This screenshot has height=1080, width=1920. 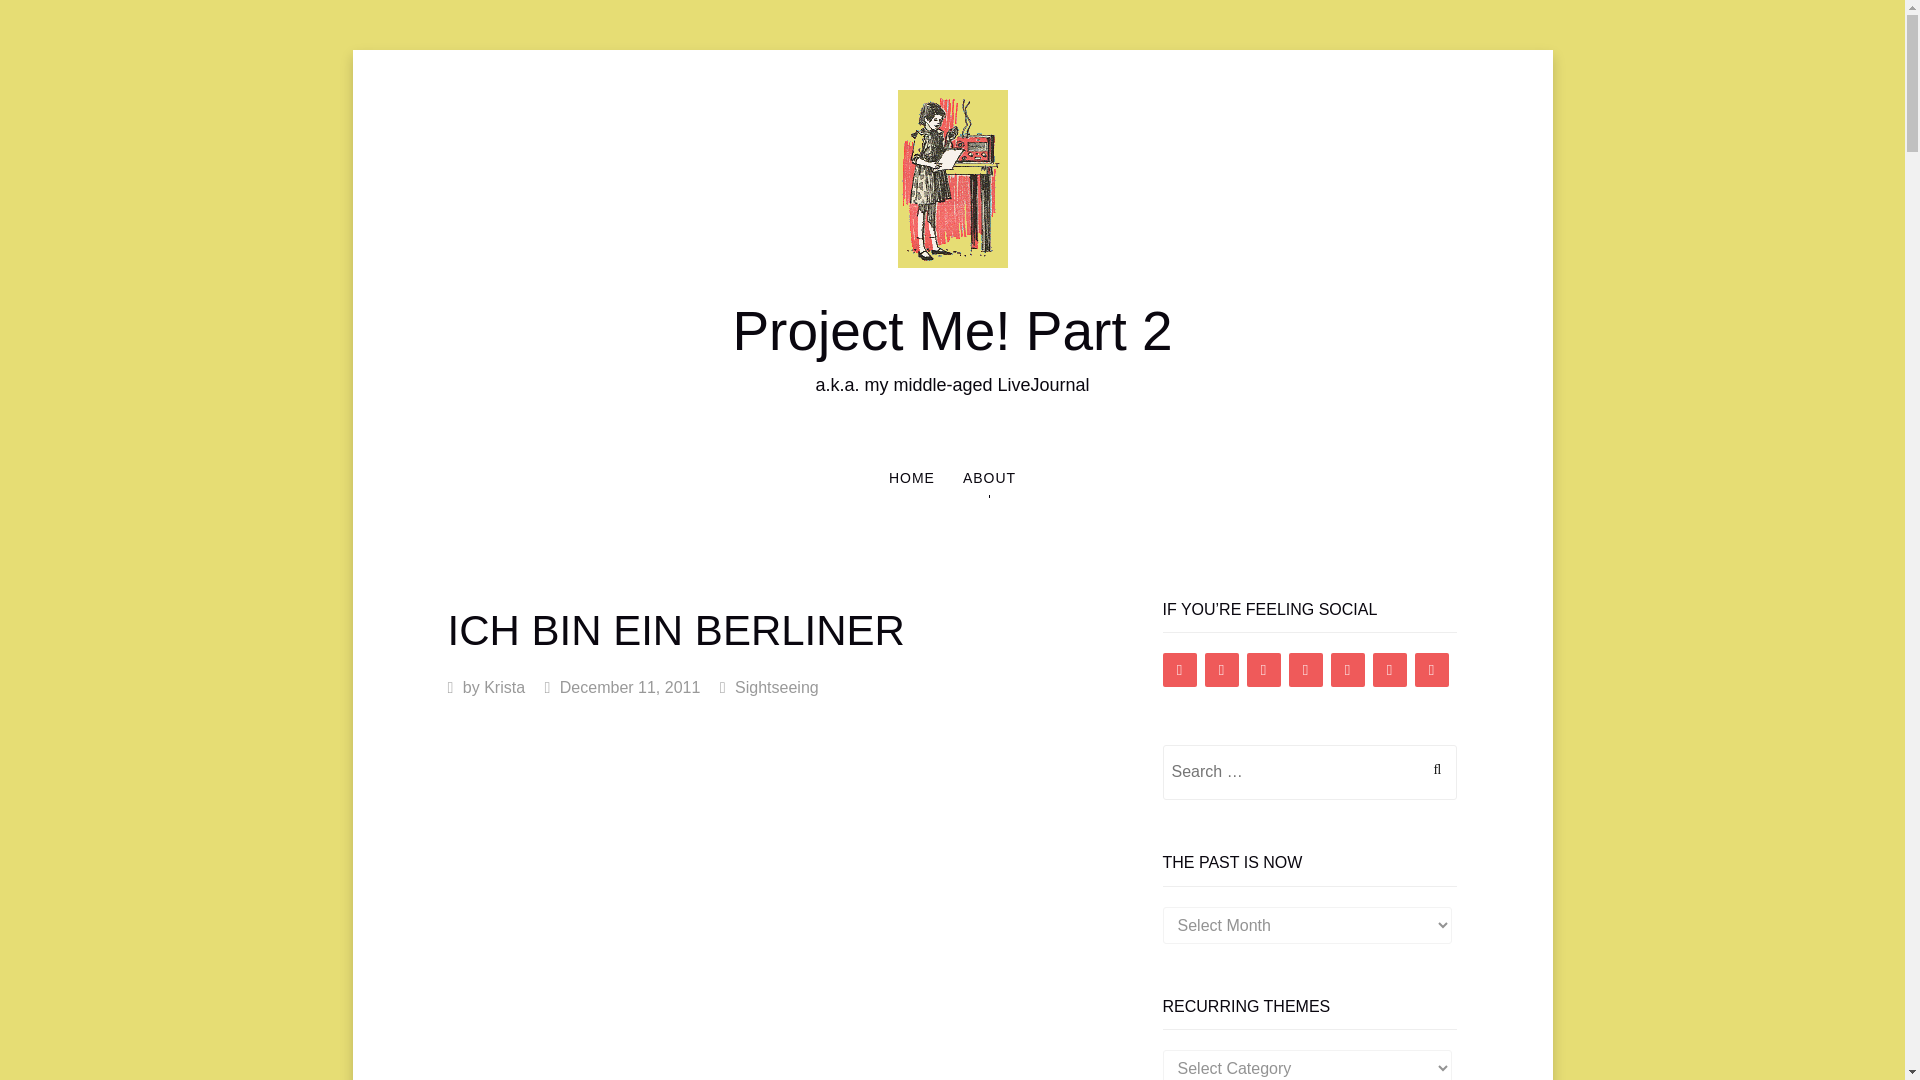 I want to click on Krista, so click(x=504, y=687).